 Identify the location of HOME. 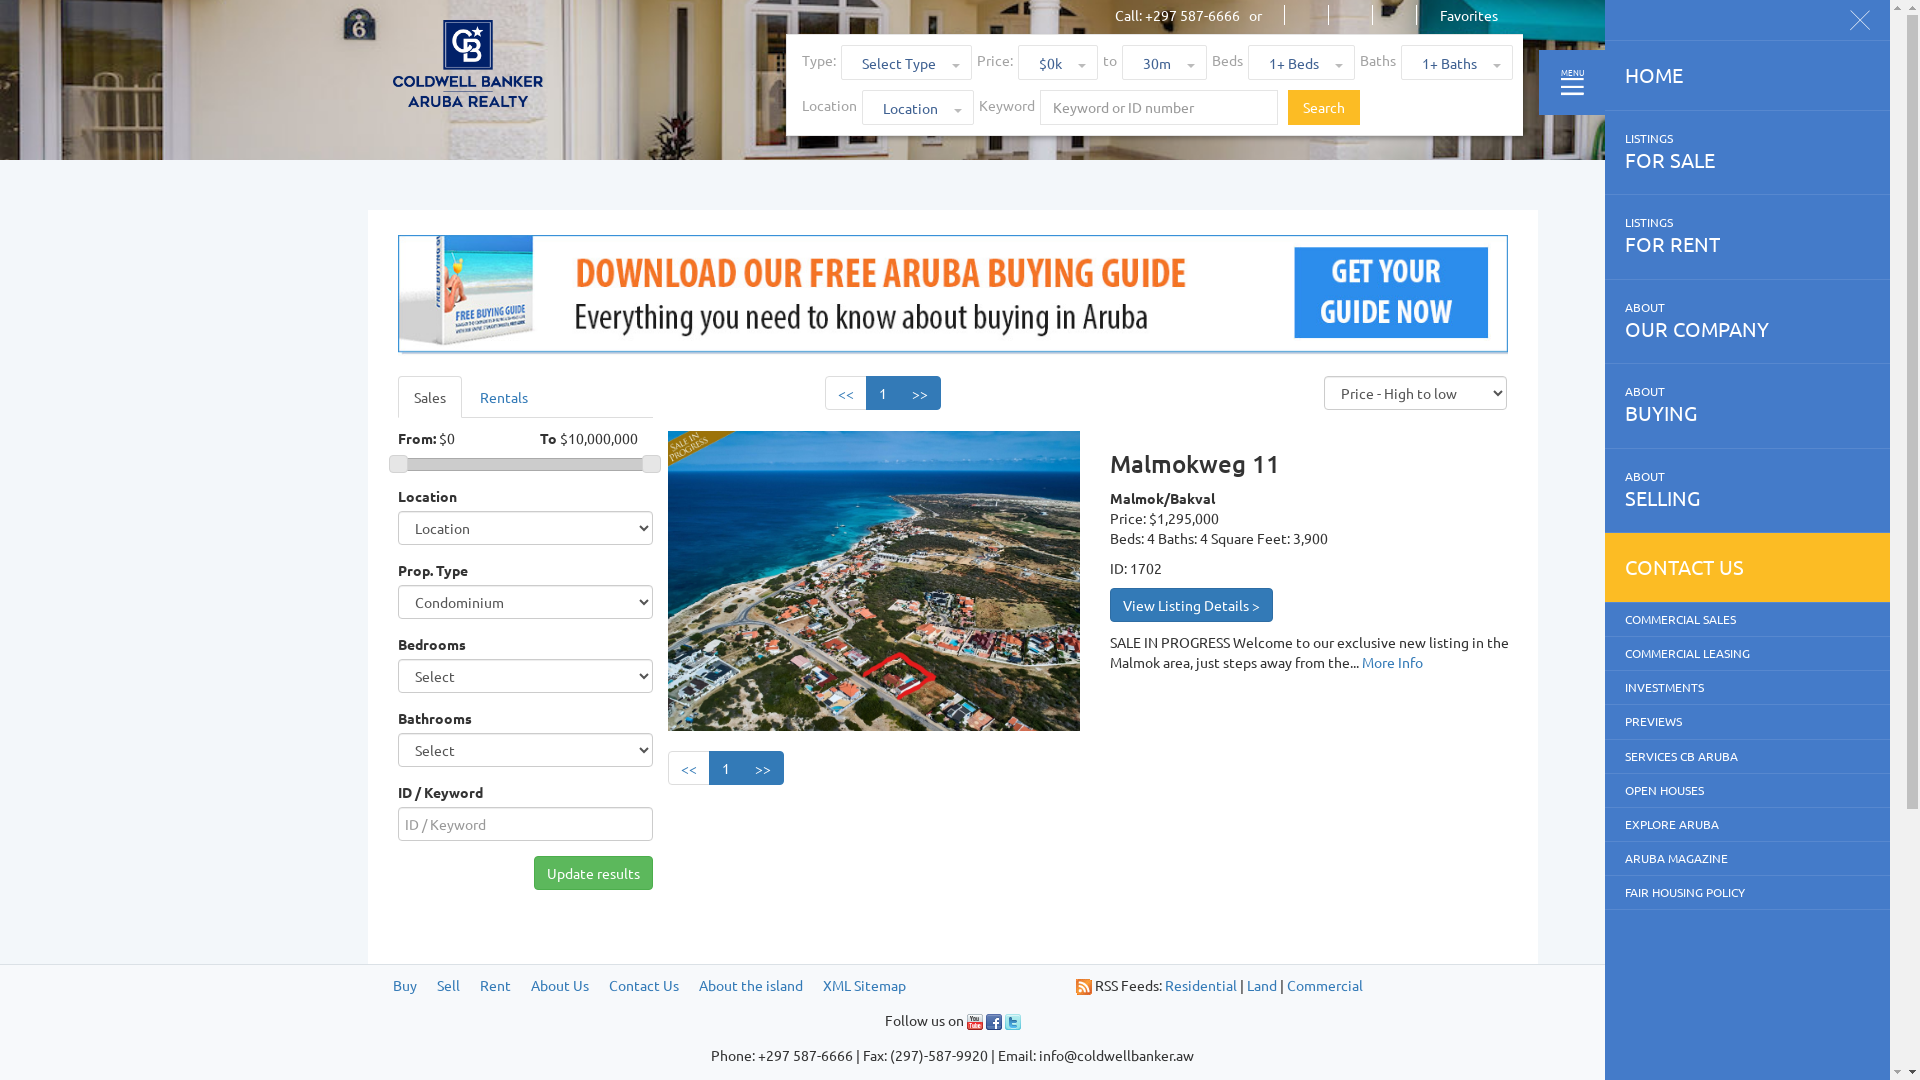
(1748, 76).